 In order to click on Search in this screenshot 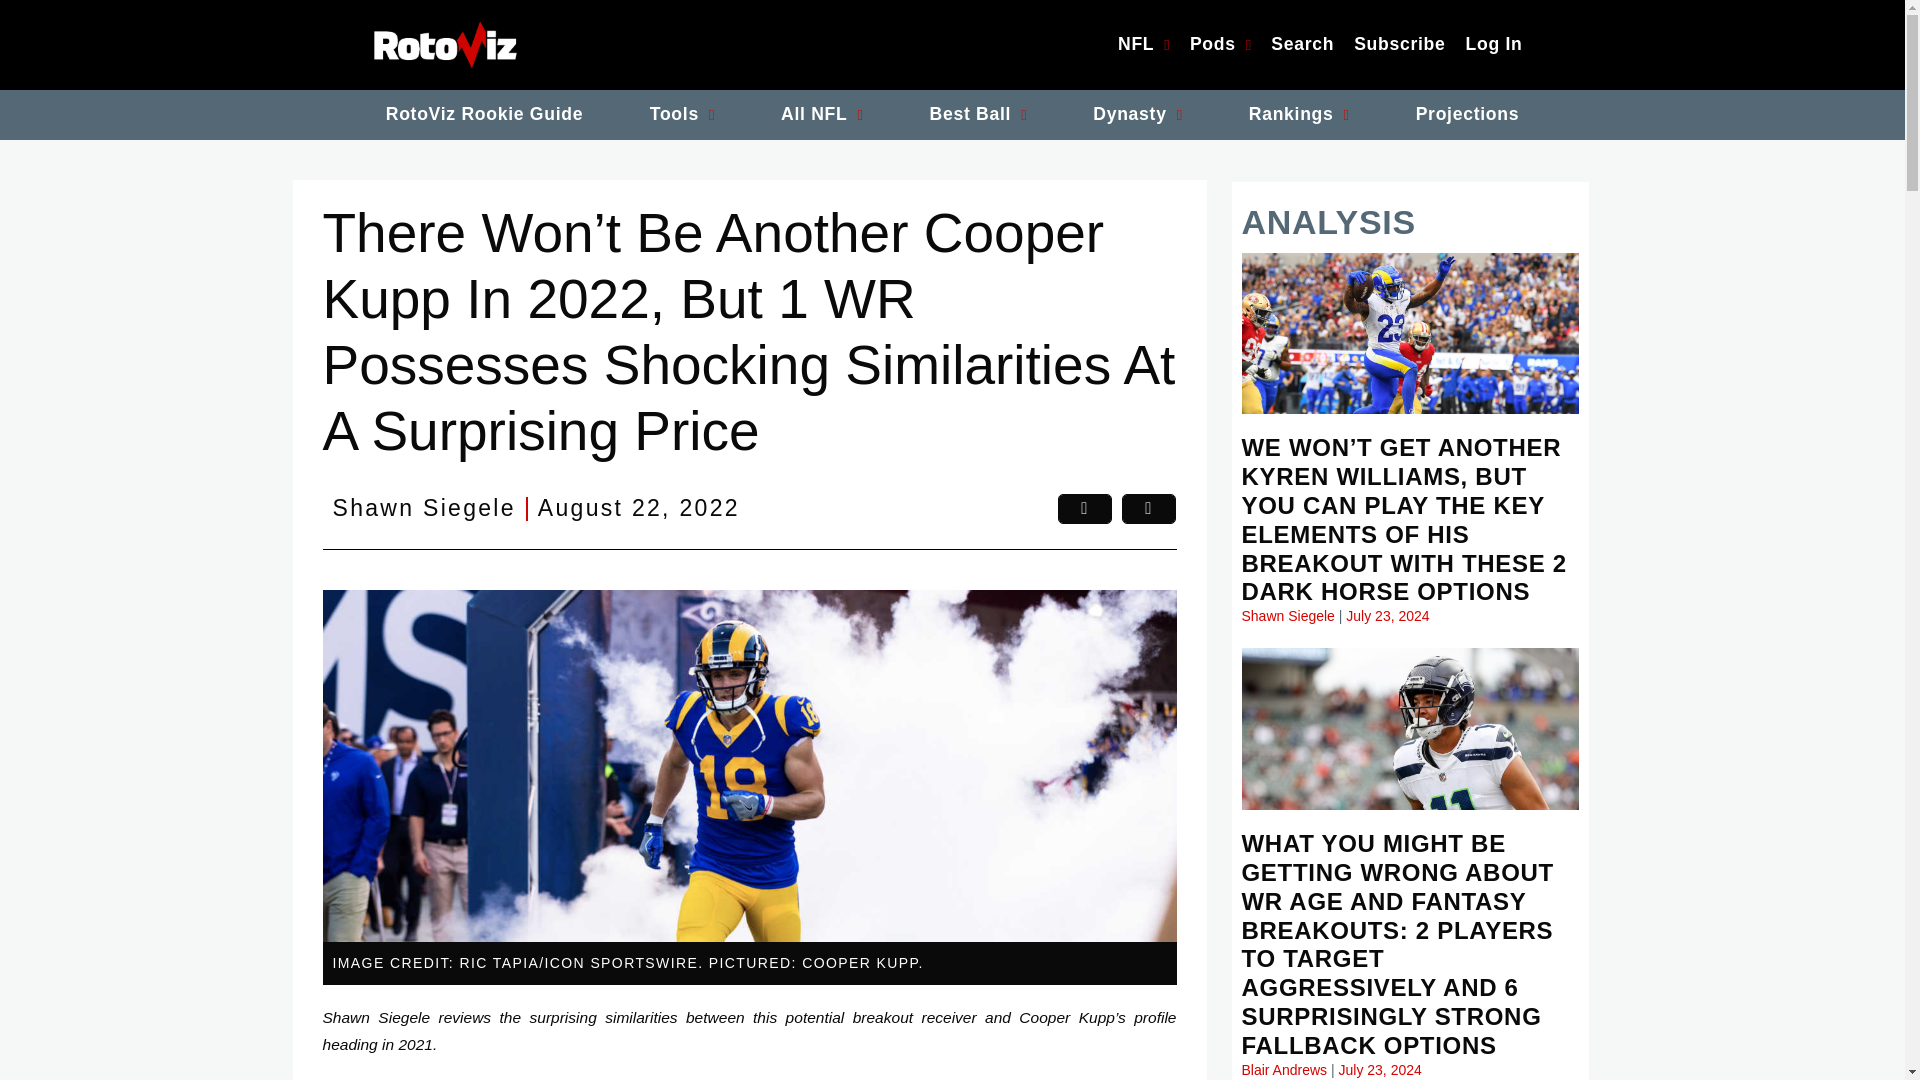, I will do `click(1302, 45)`.